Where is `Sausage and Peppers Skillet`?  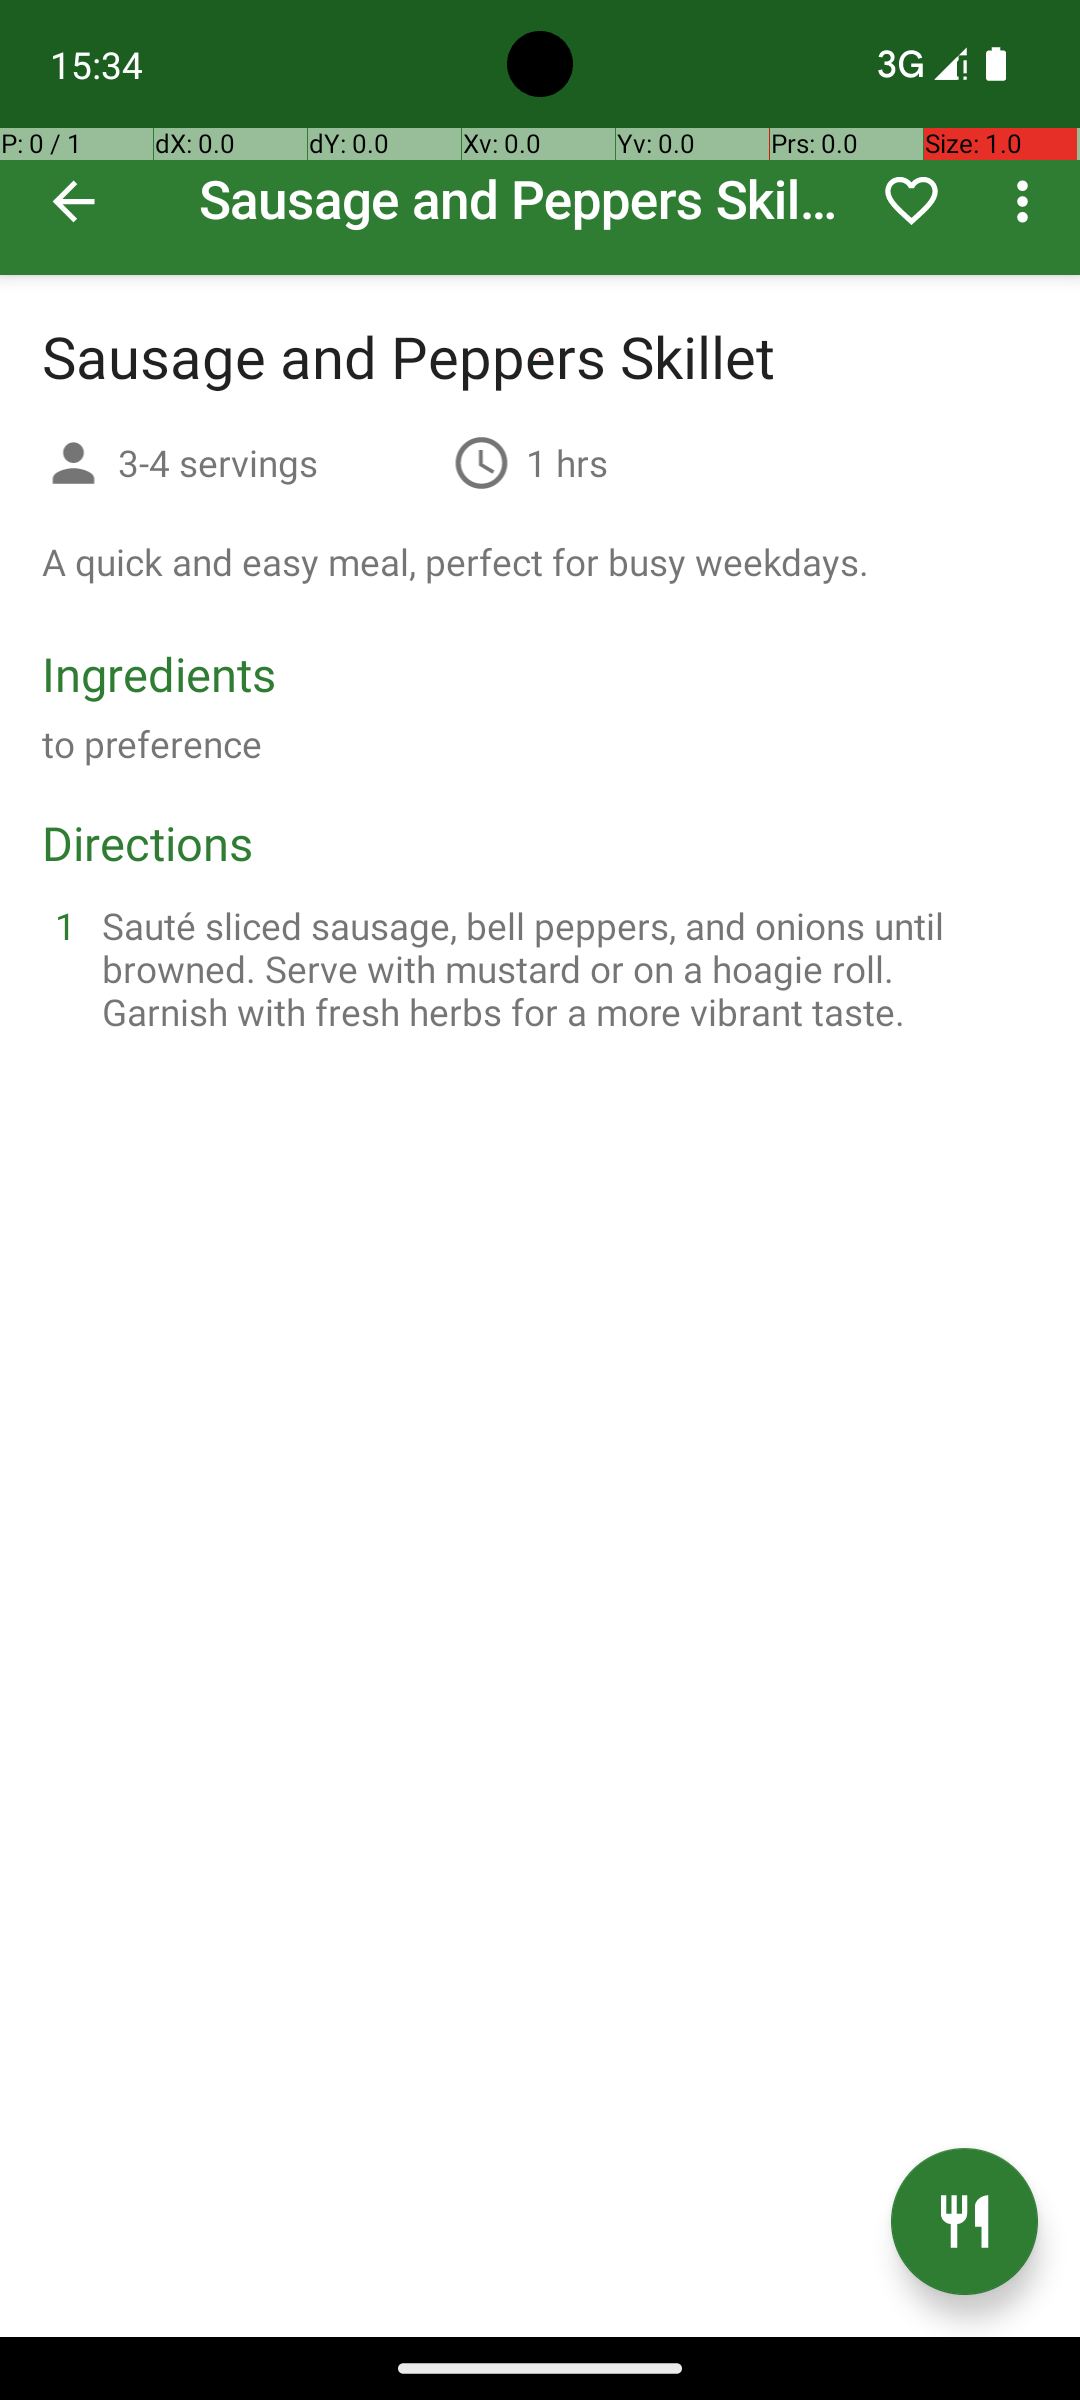 Sausage and Peppers Skillet is located at coordinates (540, 138).